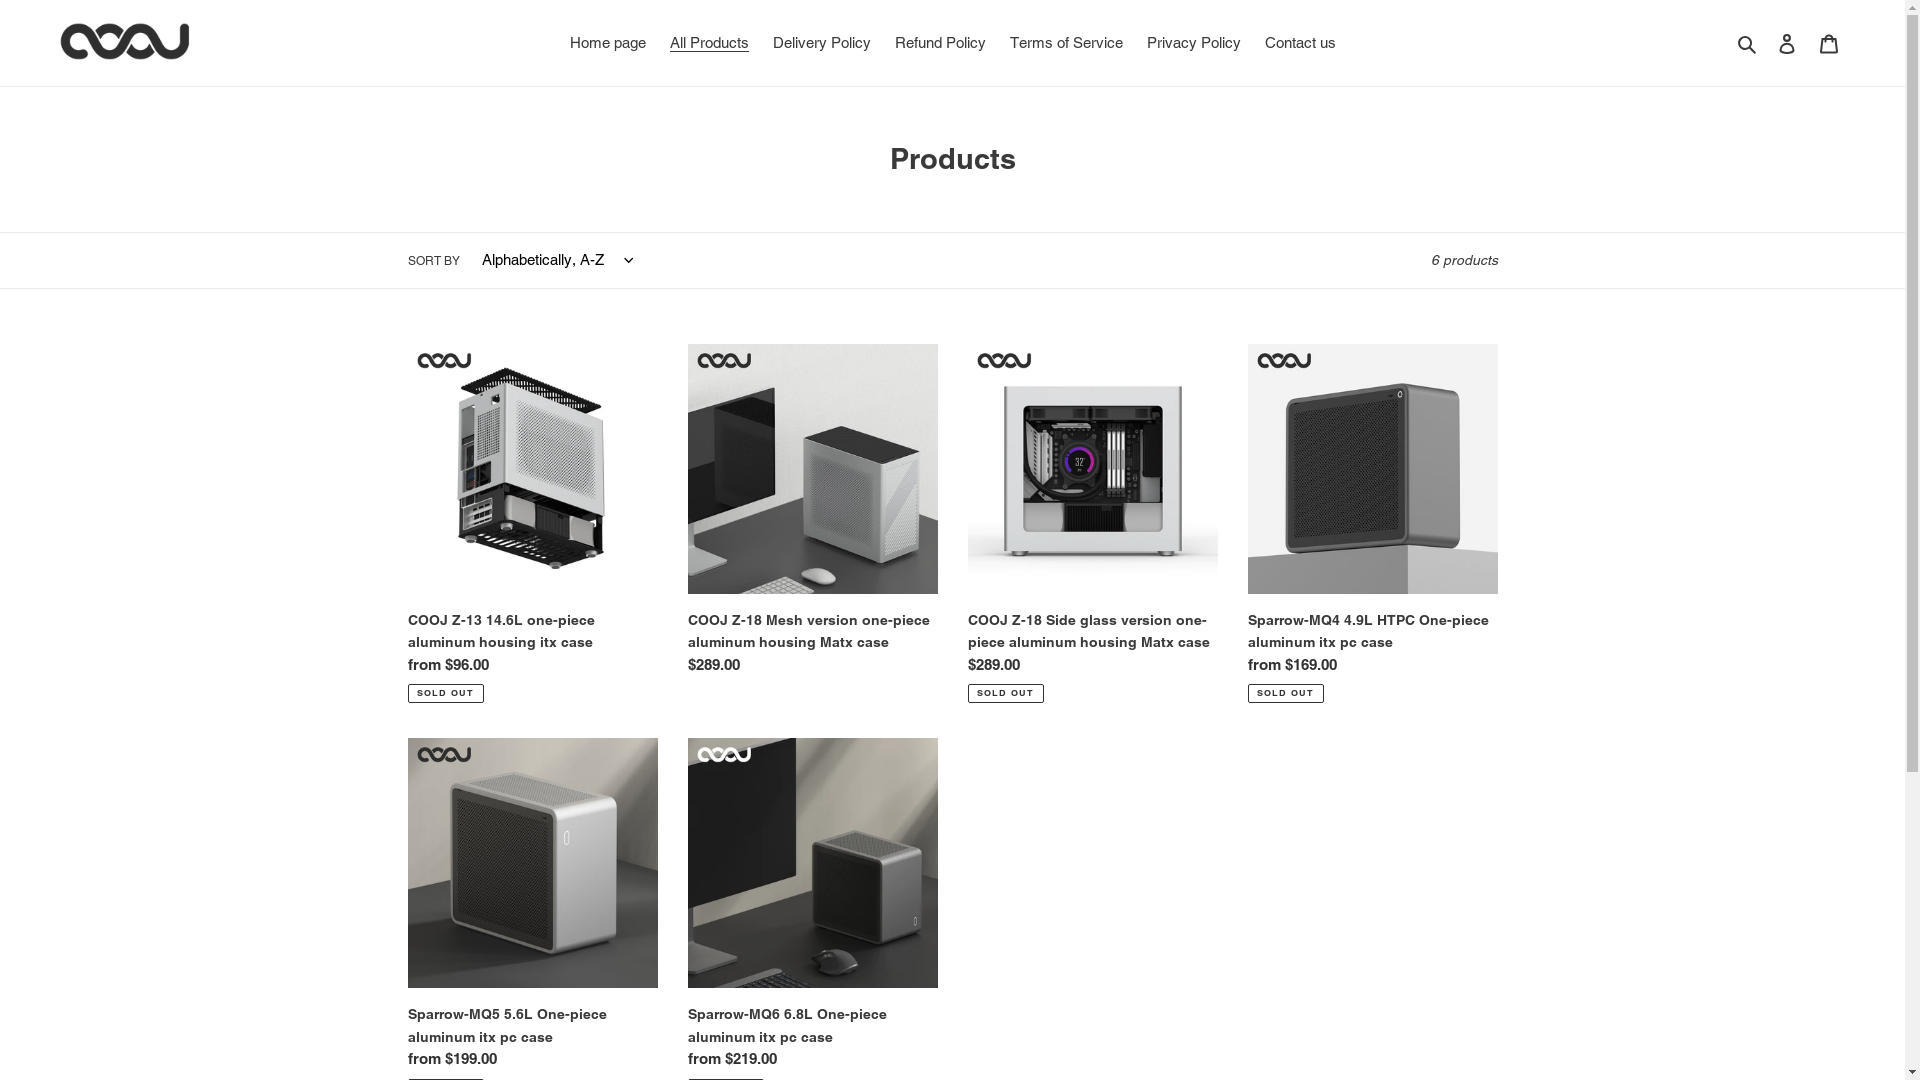 This screenshot has height=1080, width=1920. Describe the element at coordinates (1193, 44) in the screenshot. I see `Privacy Policy` at that location.